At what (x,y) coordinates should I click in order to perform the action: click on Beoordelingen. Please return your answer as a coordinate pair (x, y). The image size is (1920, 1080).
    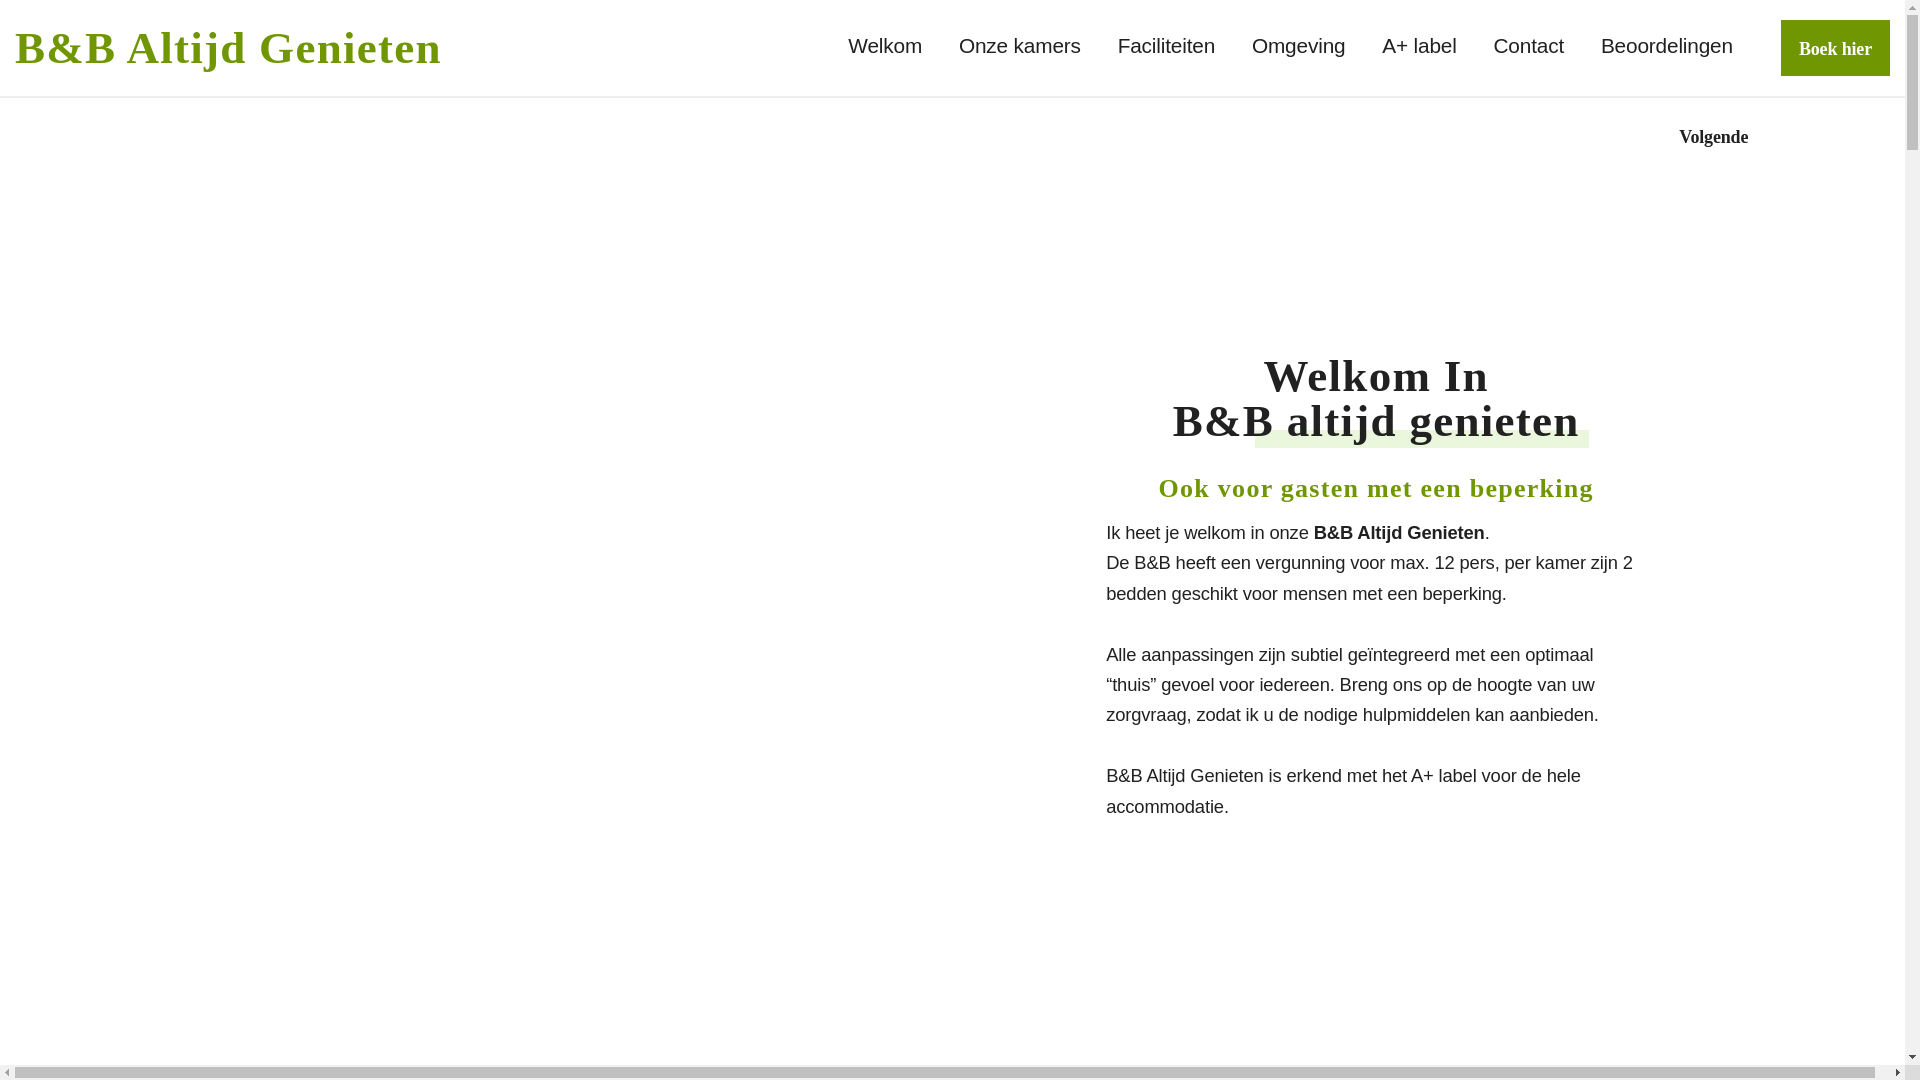
    Looking at the image, I should click on (1667, 46).